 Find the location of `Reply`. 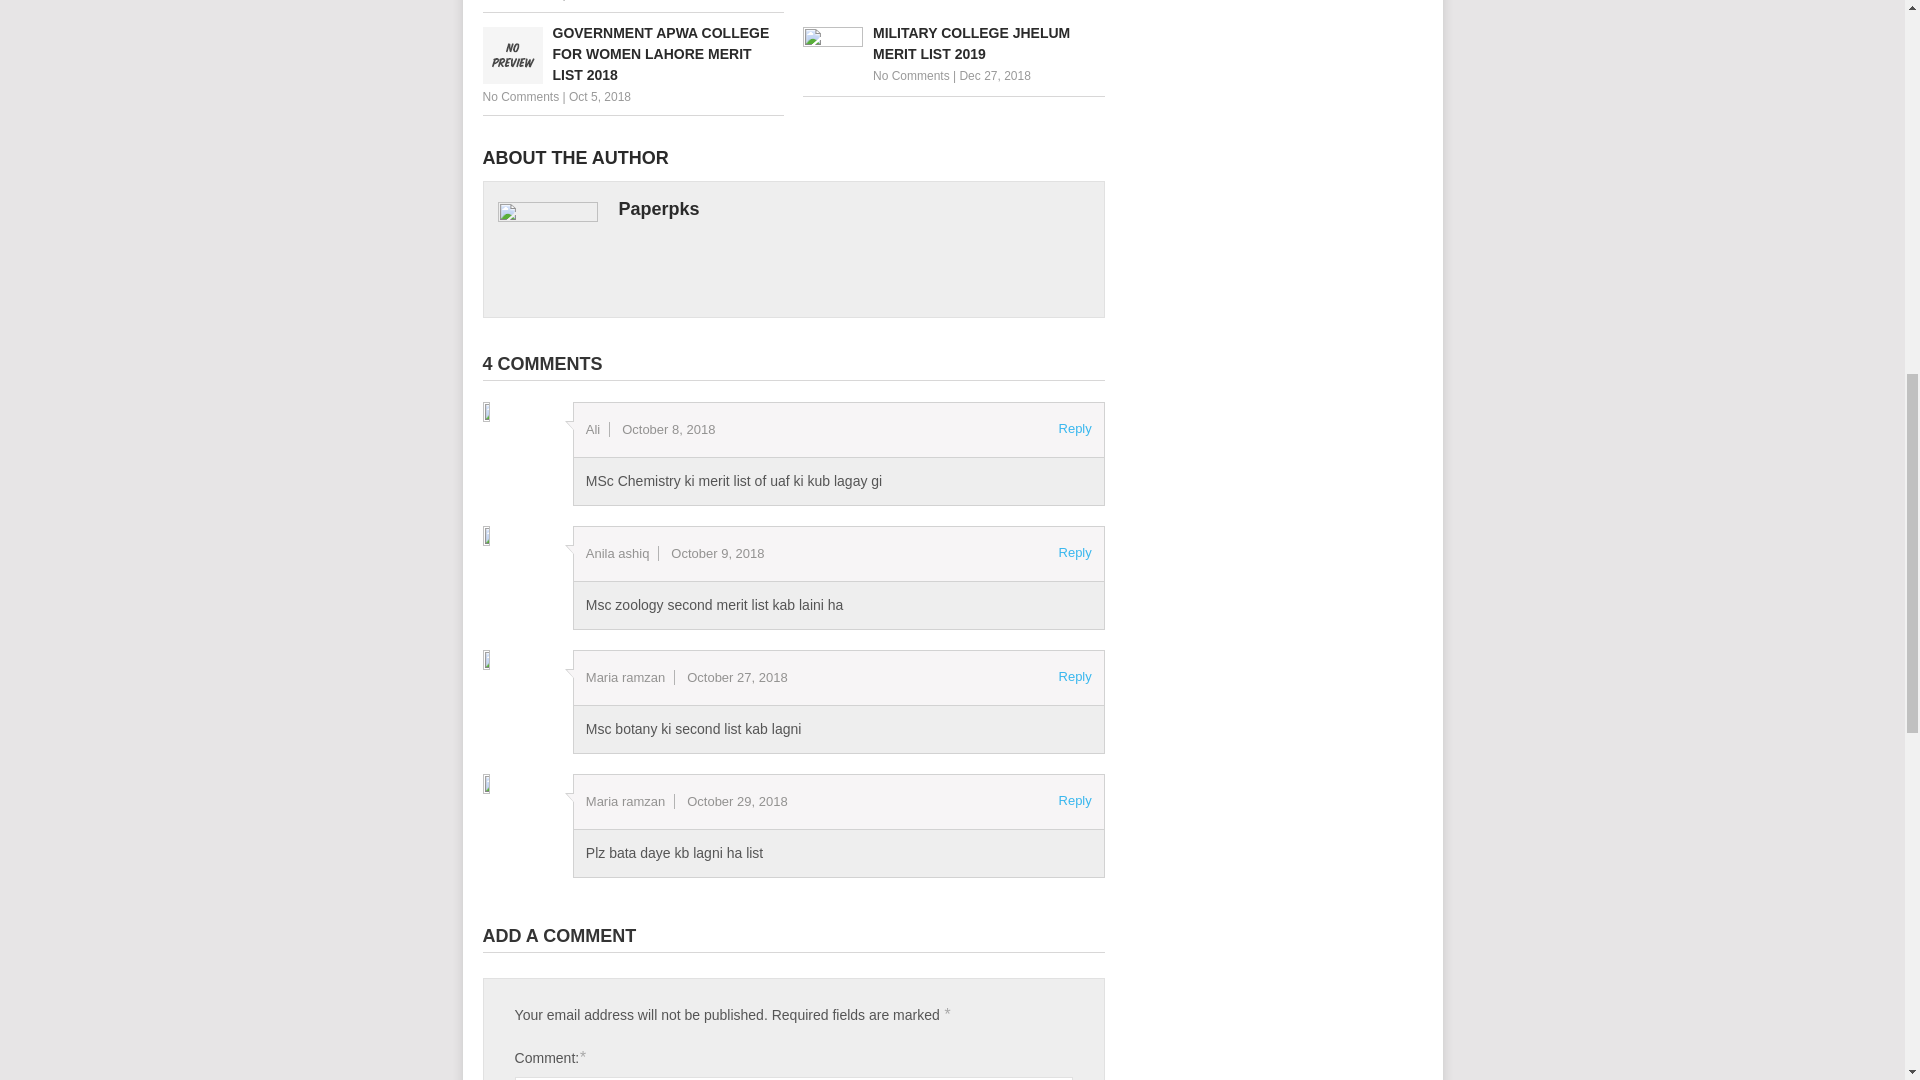

Reply is located at coordinates (1076, 676).